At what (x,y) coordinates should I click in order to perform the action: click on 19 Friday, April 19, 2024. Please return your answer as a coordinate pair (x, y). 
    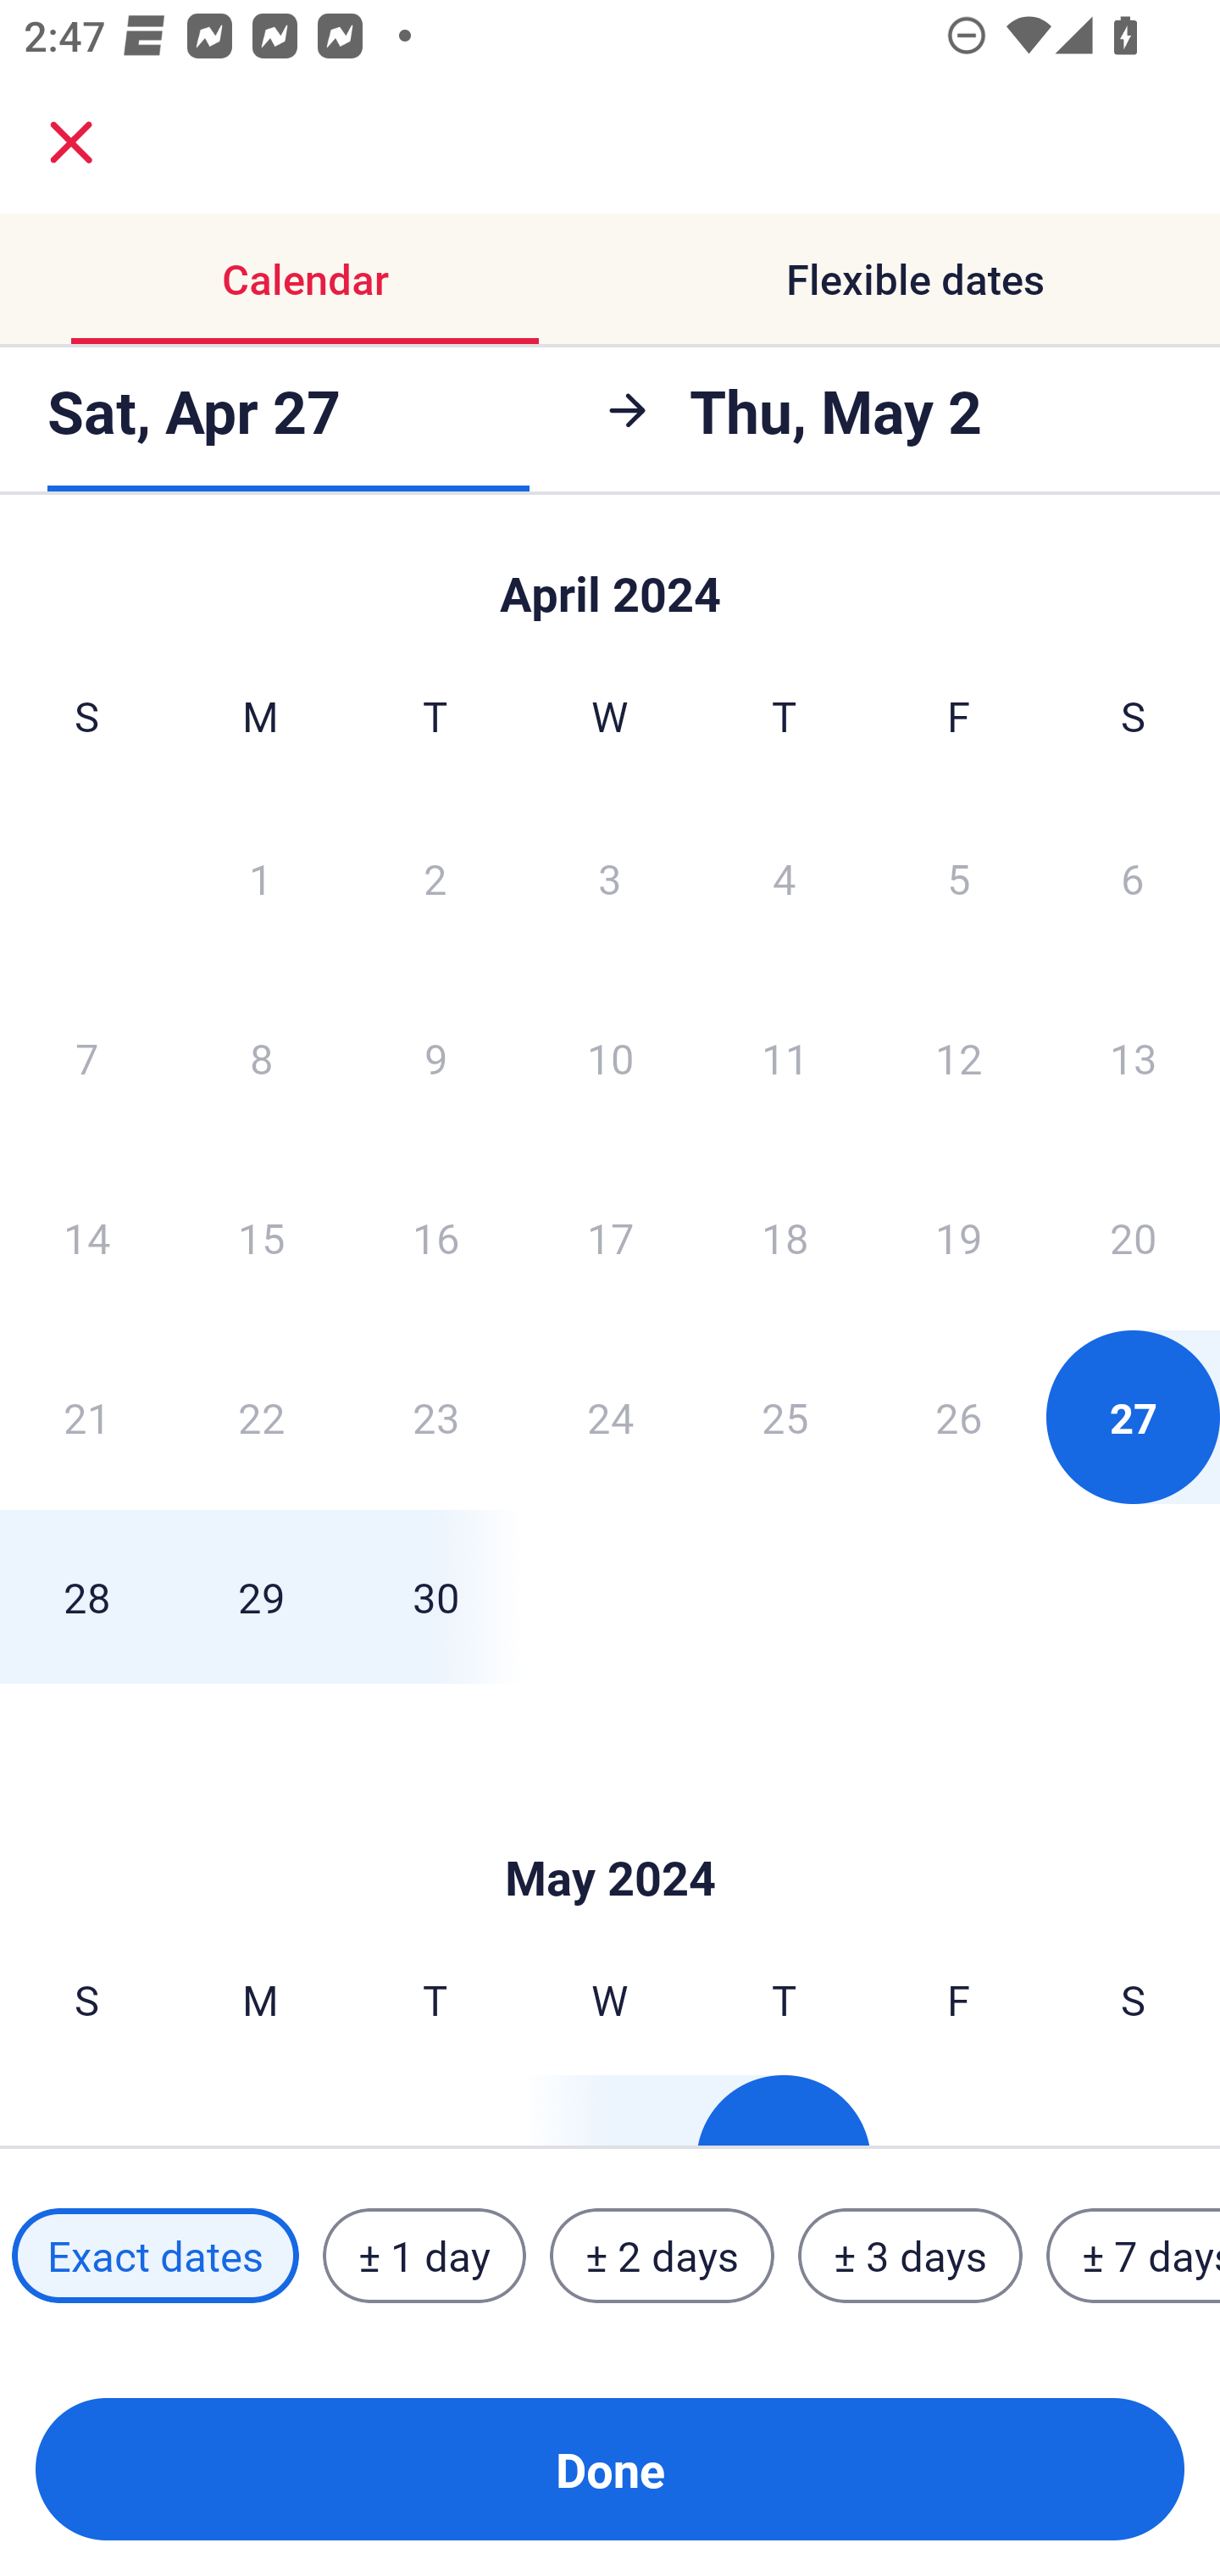
    Looking at the image, I should click on (959, 1237).